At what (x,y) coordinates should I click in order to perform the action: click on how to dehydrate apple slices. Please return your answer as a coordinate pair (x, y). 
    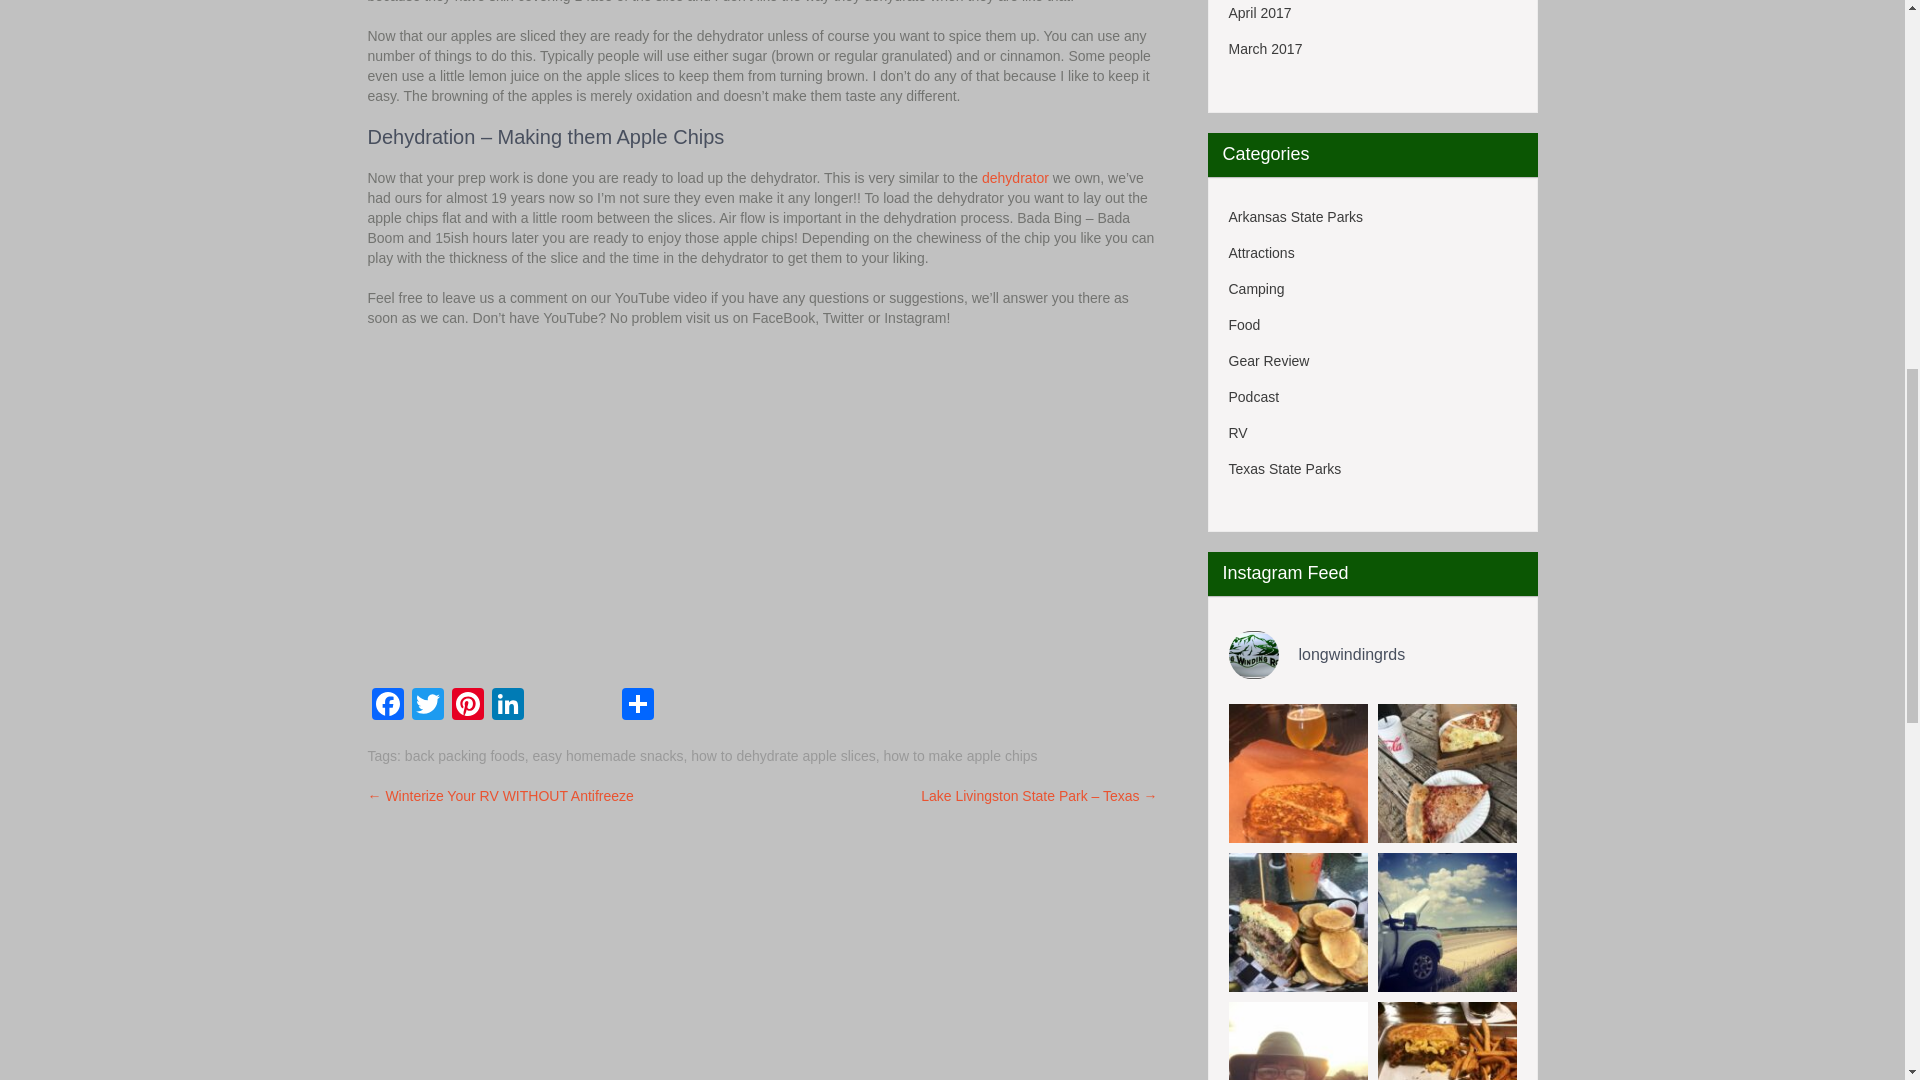
    Looking at the image, I should click on (783, 756).